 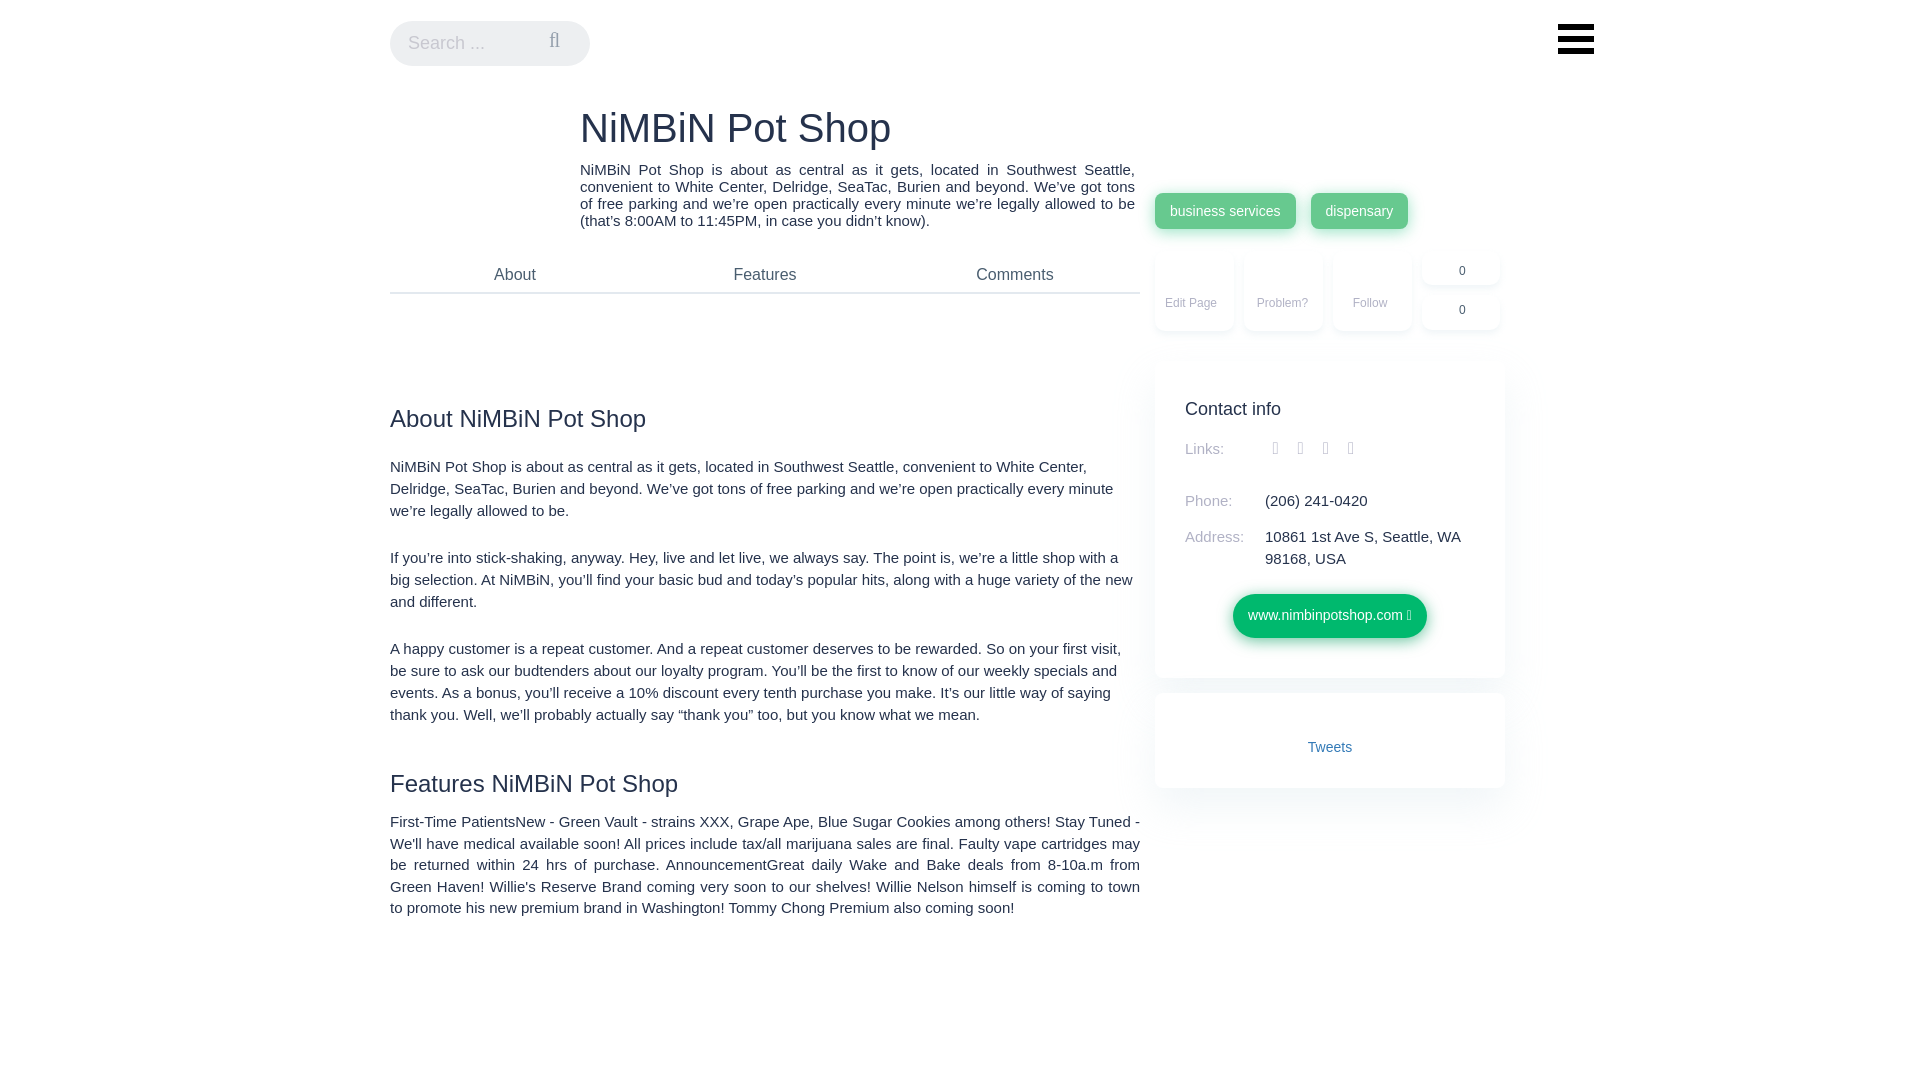 I want to click on NiMBiN Pot Shop twitter, so click(x=1302, y=448).